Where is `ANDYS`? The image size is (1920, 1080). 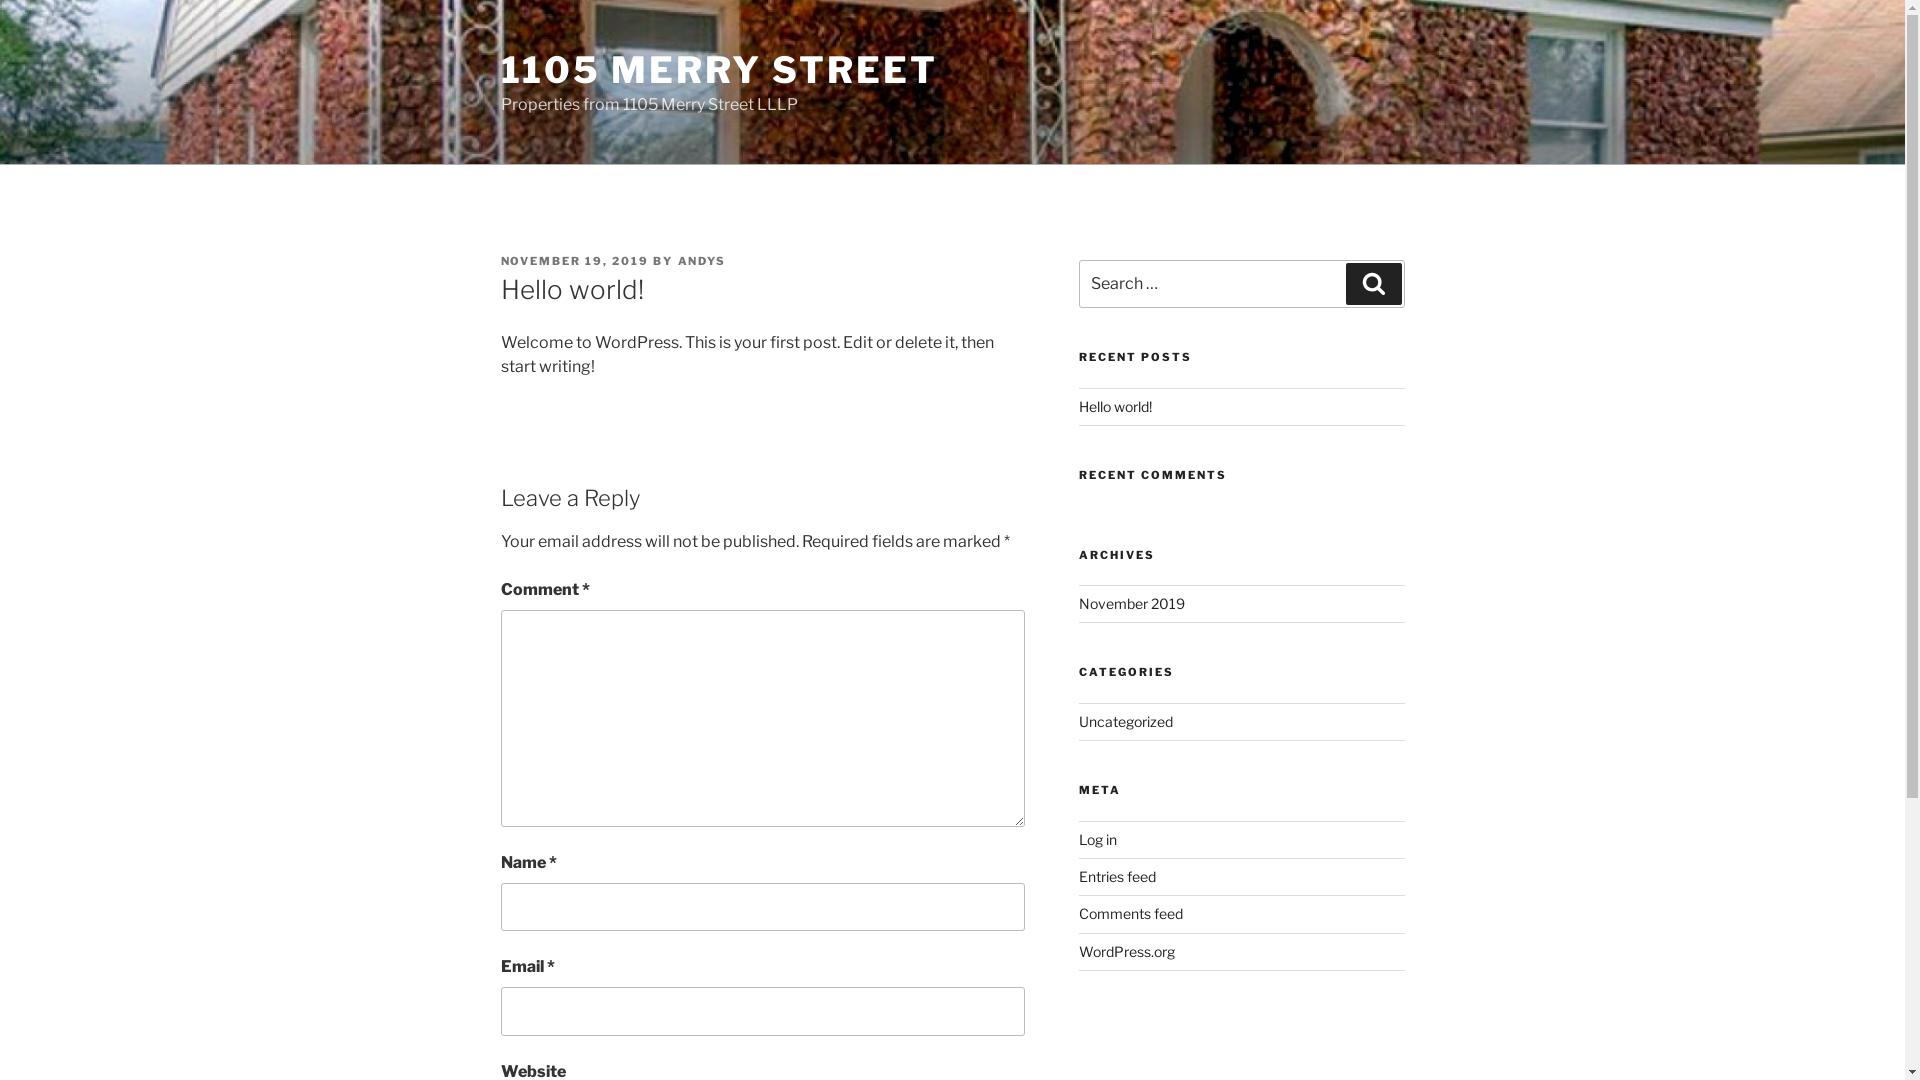 ANDYS is located at coordinates (702, 261).